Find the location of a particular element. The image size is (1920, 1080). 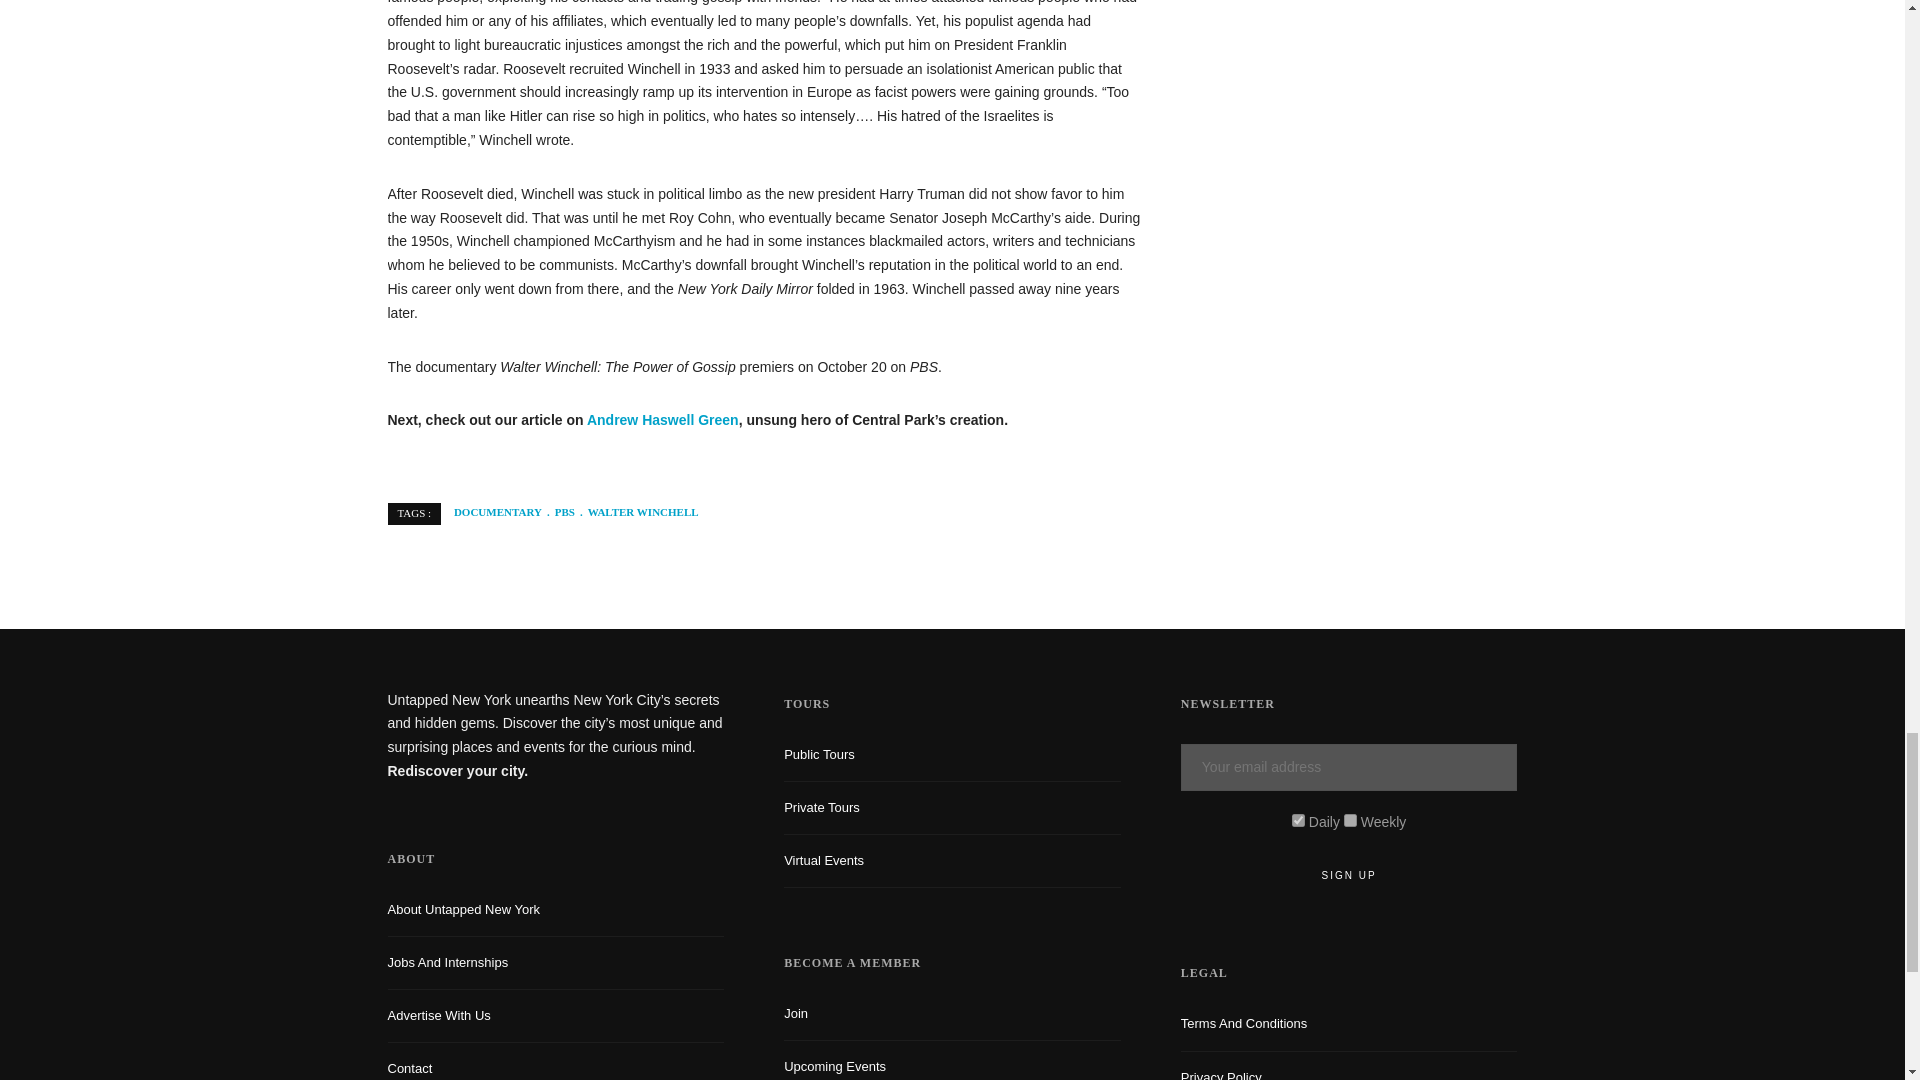

e99a09560c is located at coordinates (1298, 820).